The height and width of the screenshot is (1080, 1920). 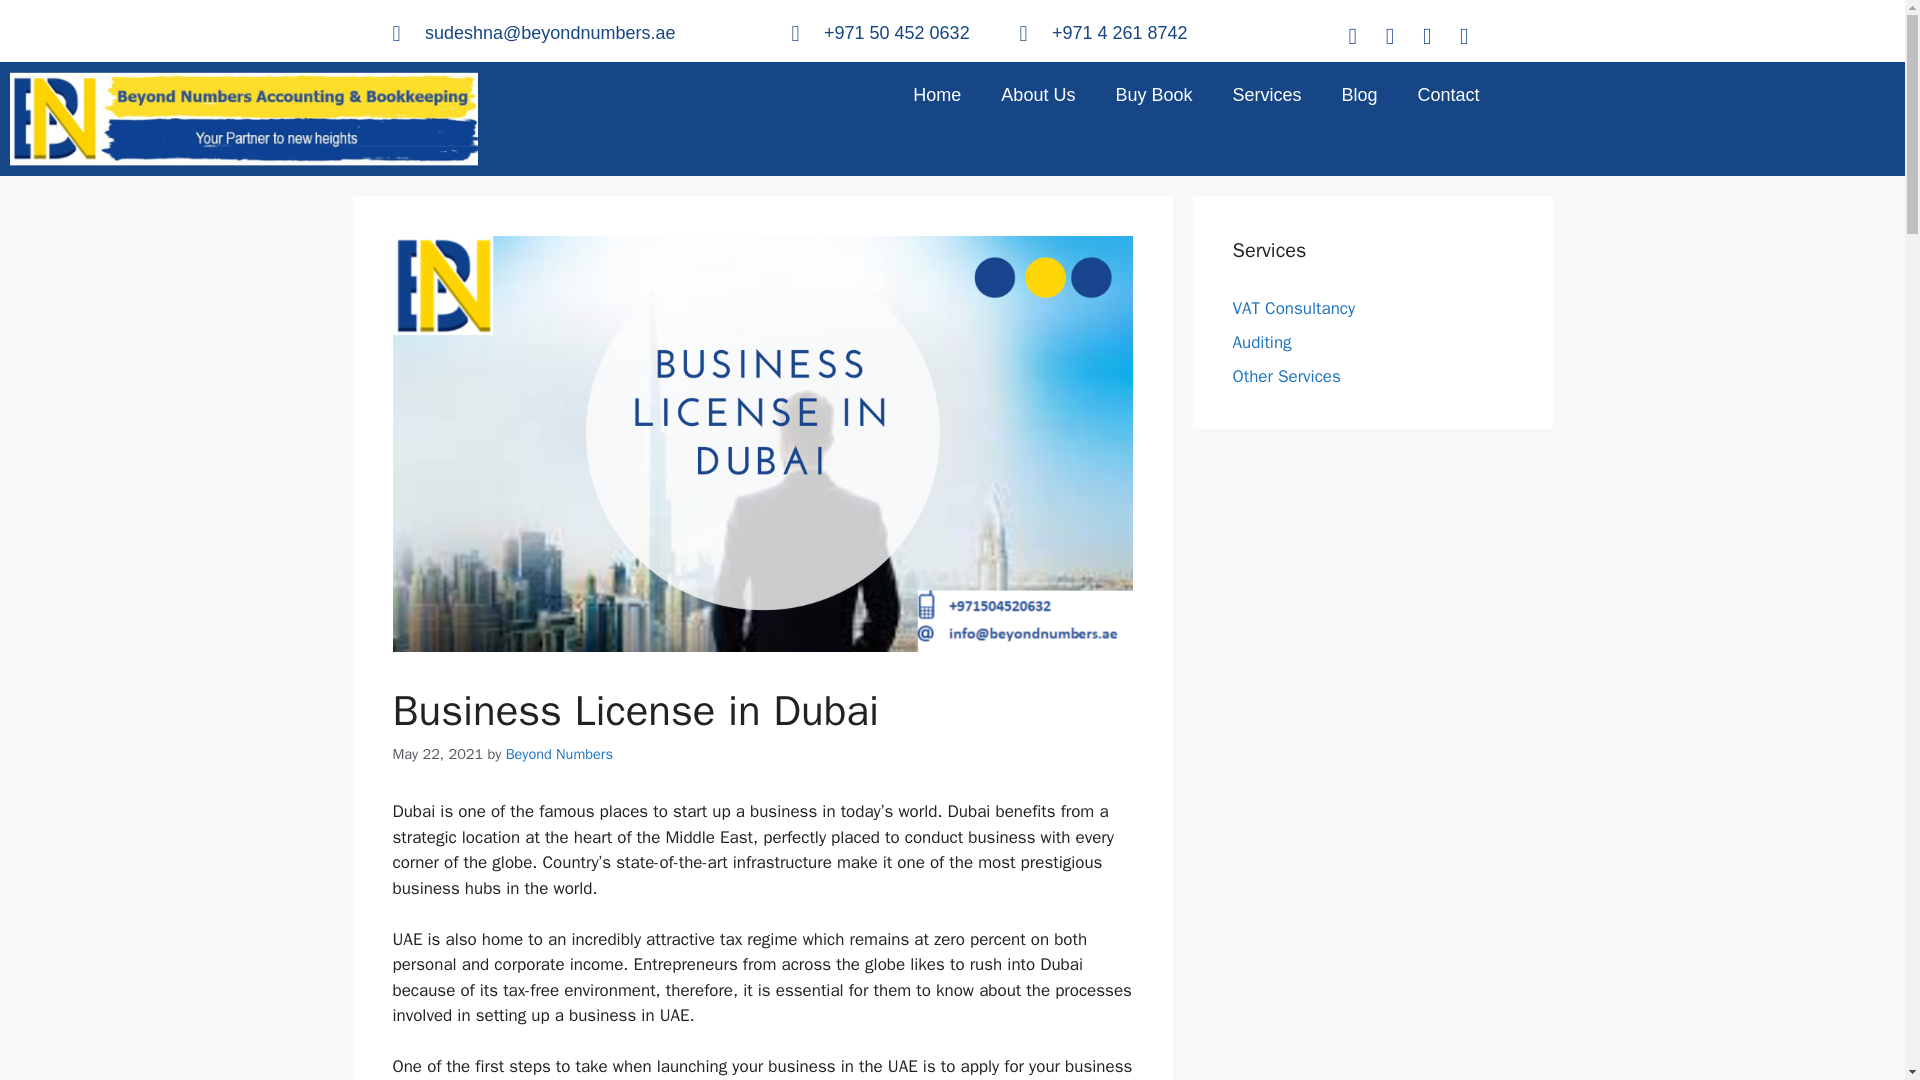 What do you see at coordinates (1038, 94) in the screenshot?
I see `About Us` at bounding box center [1038, 94].